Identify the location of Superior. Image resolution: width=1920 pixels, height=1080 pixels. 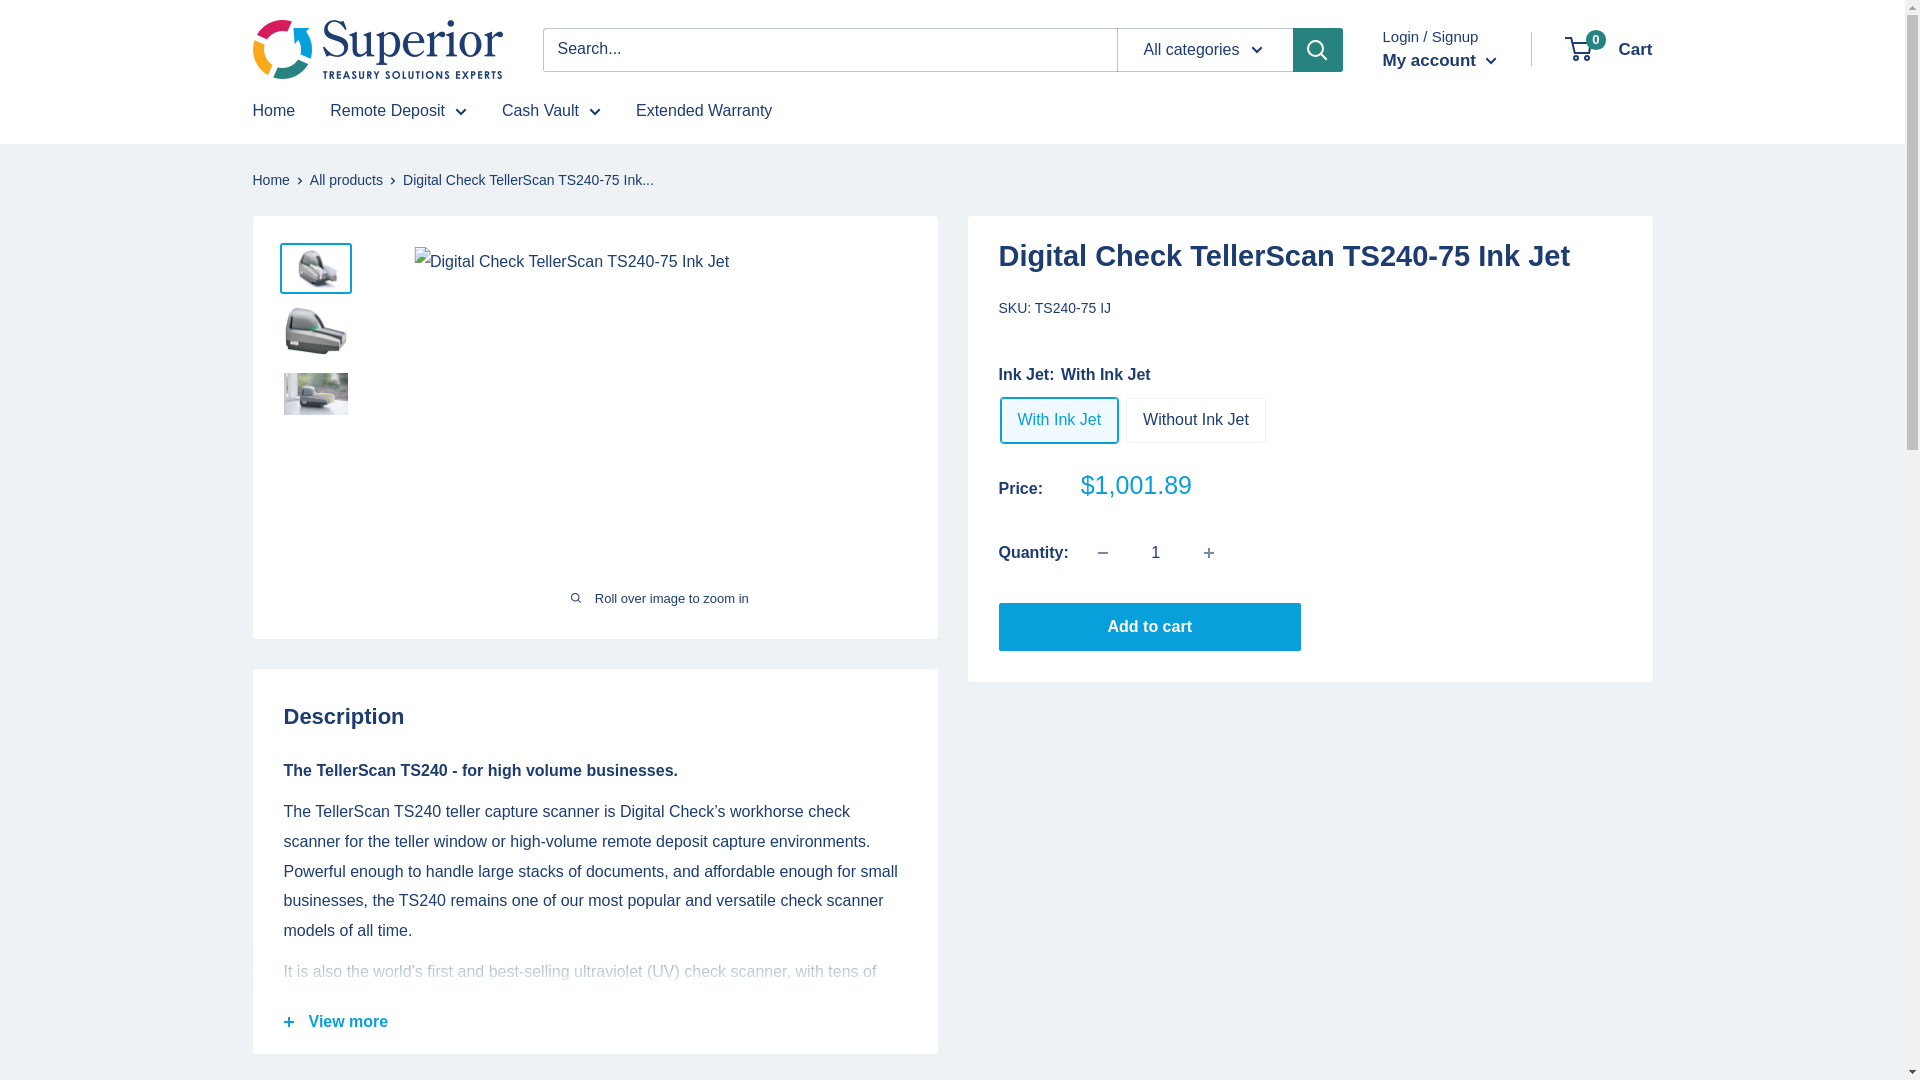
(1438, 60).